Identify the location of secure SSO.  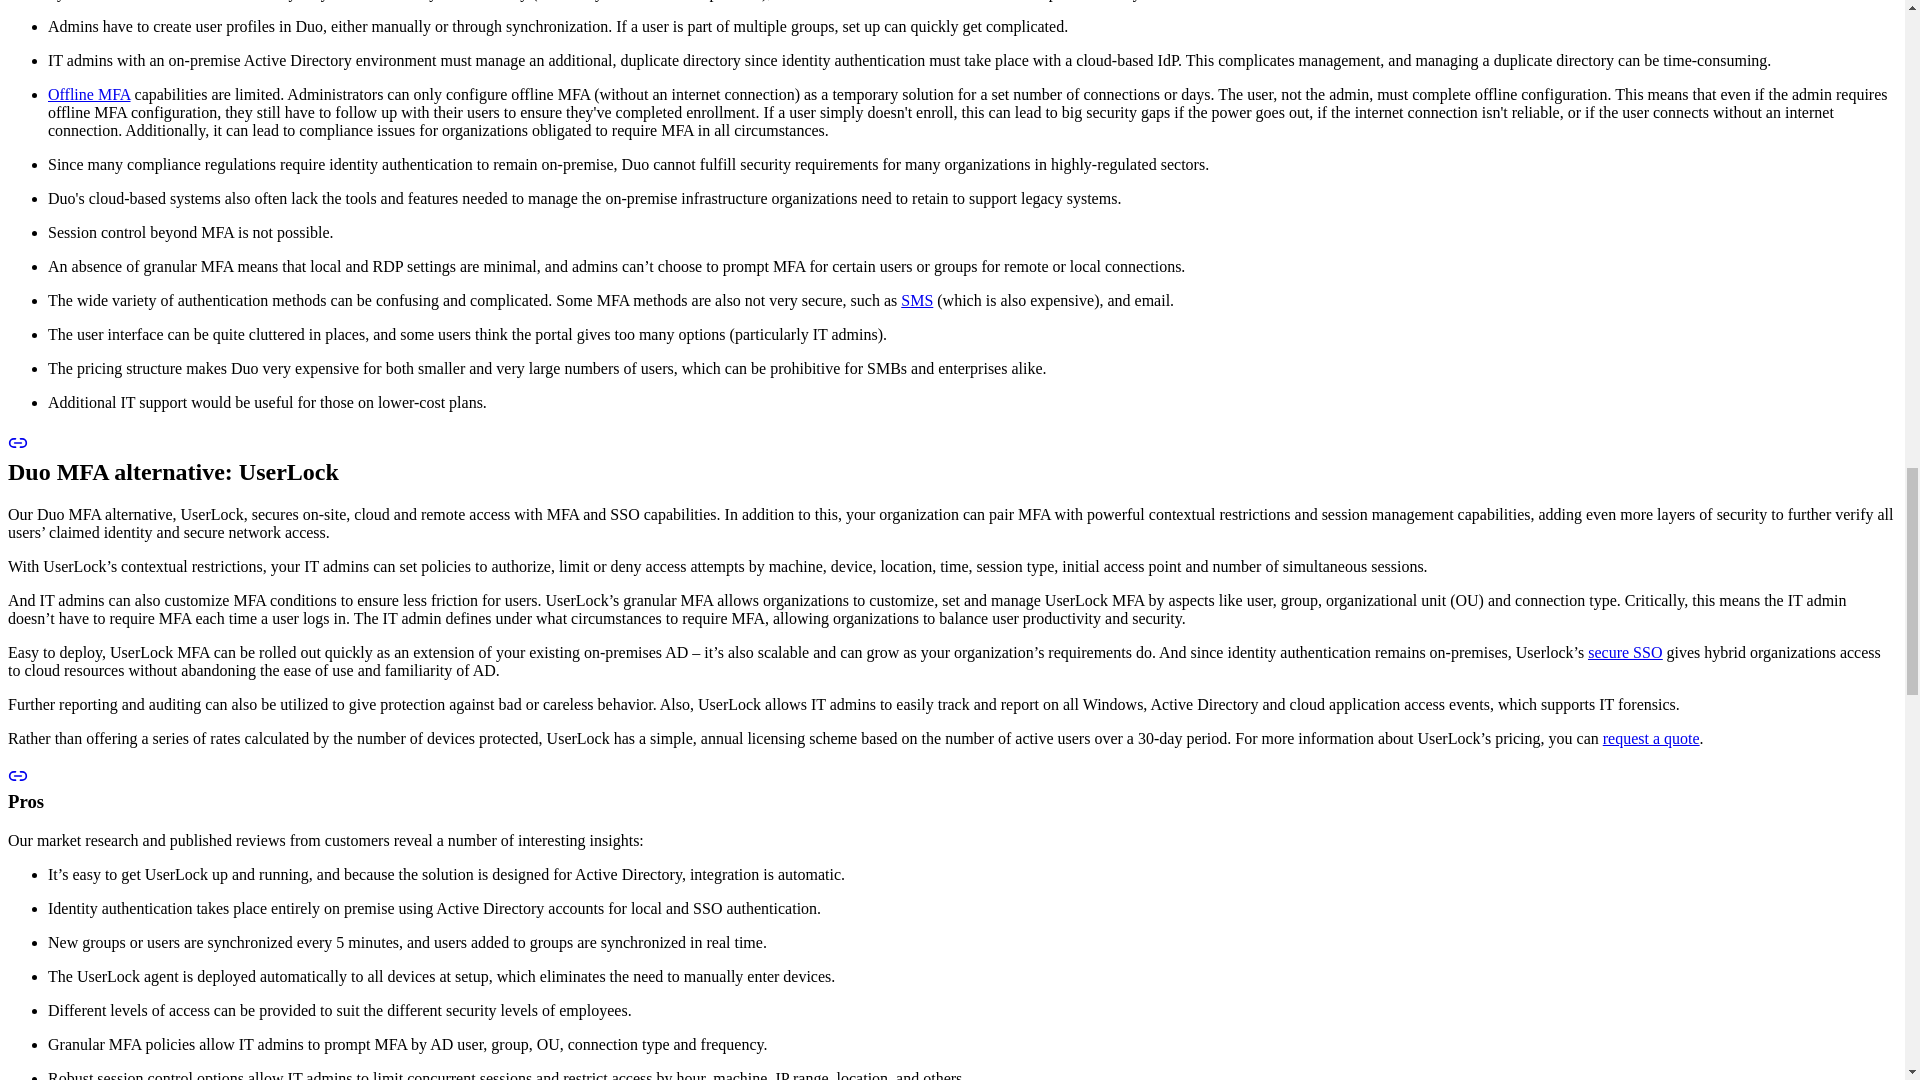
(1624, 652).